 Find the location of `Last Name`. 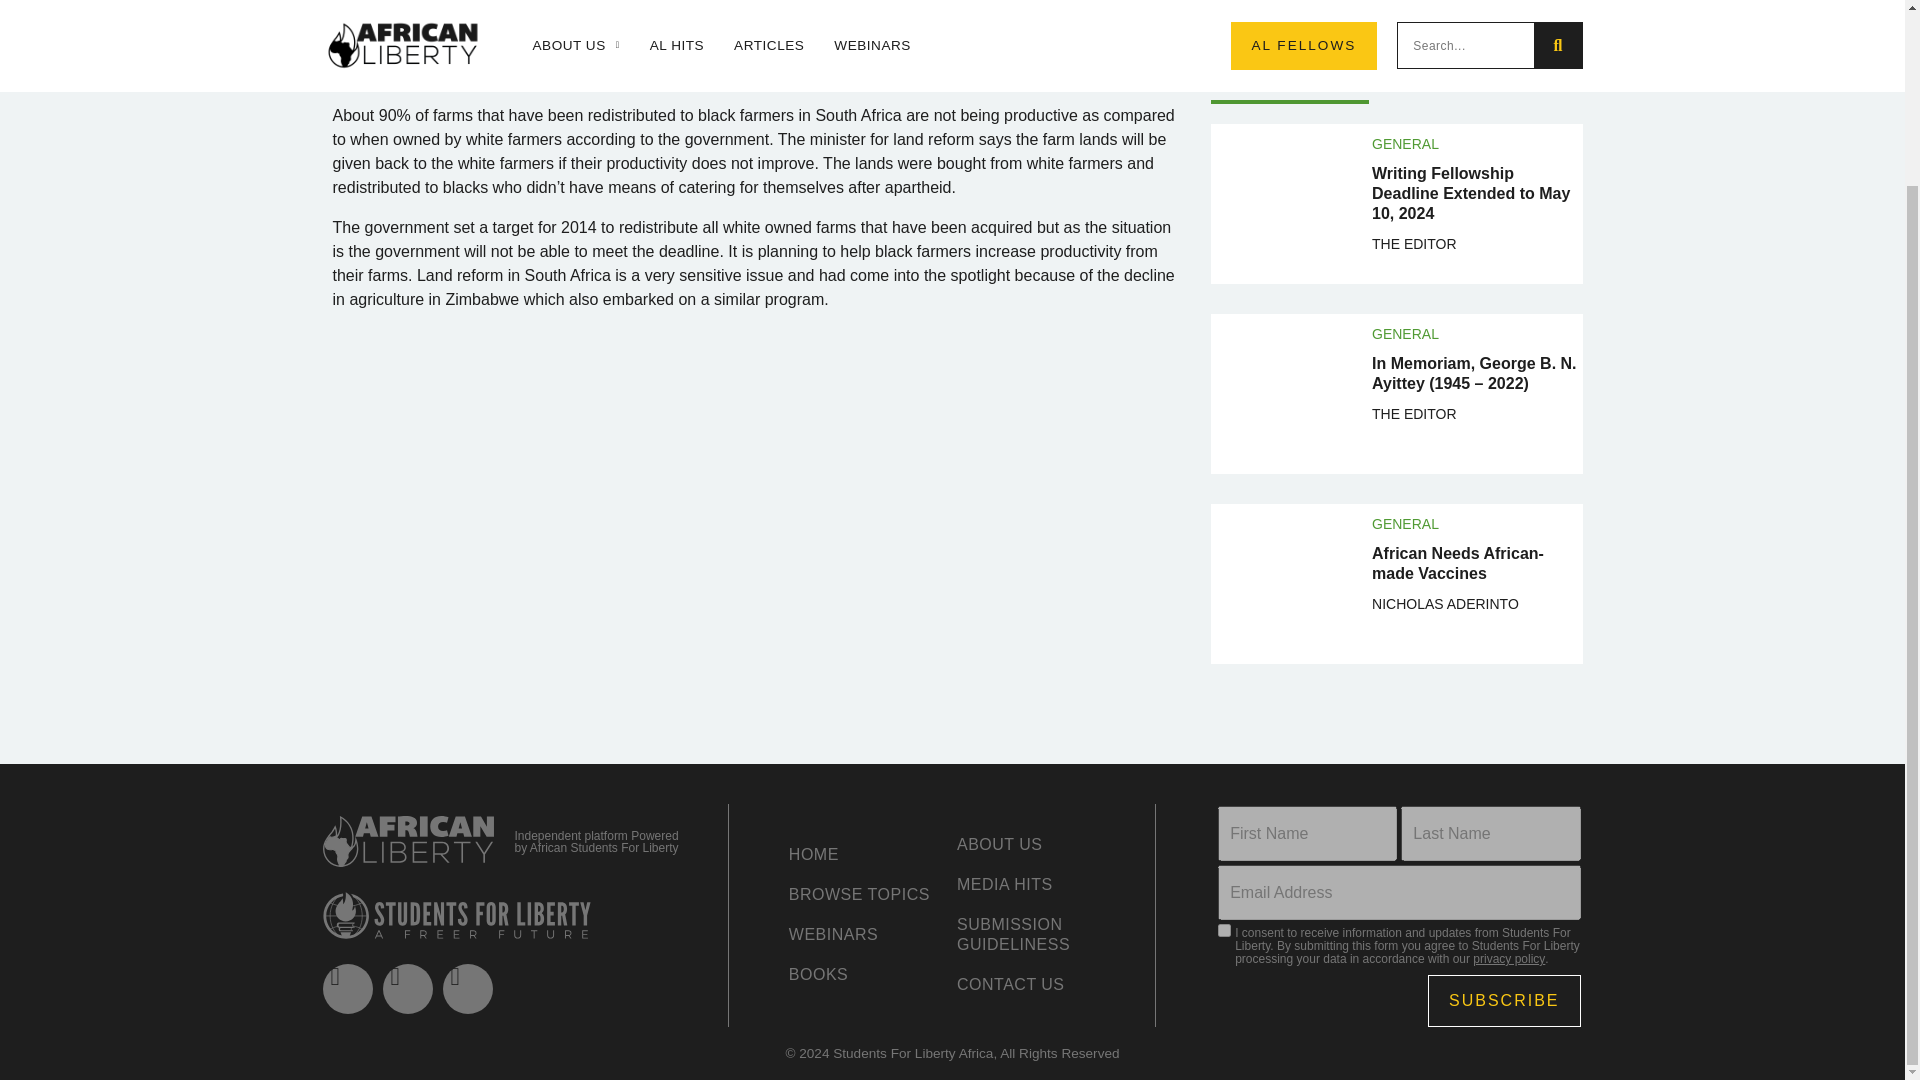

Last Name is located at coordinates (1490, 832).